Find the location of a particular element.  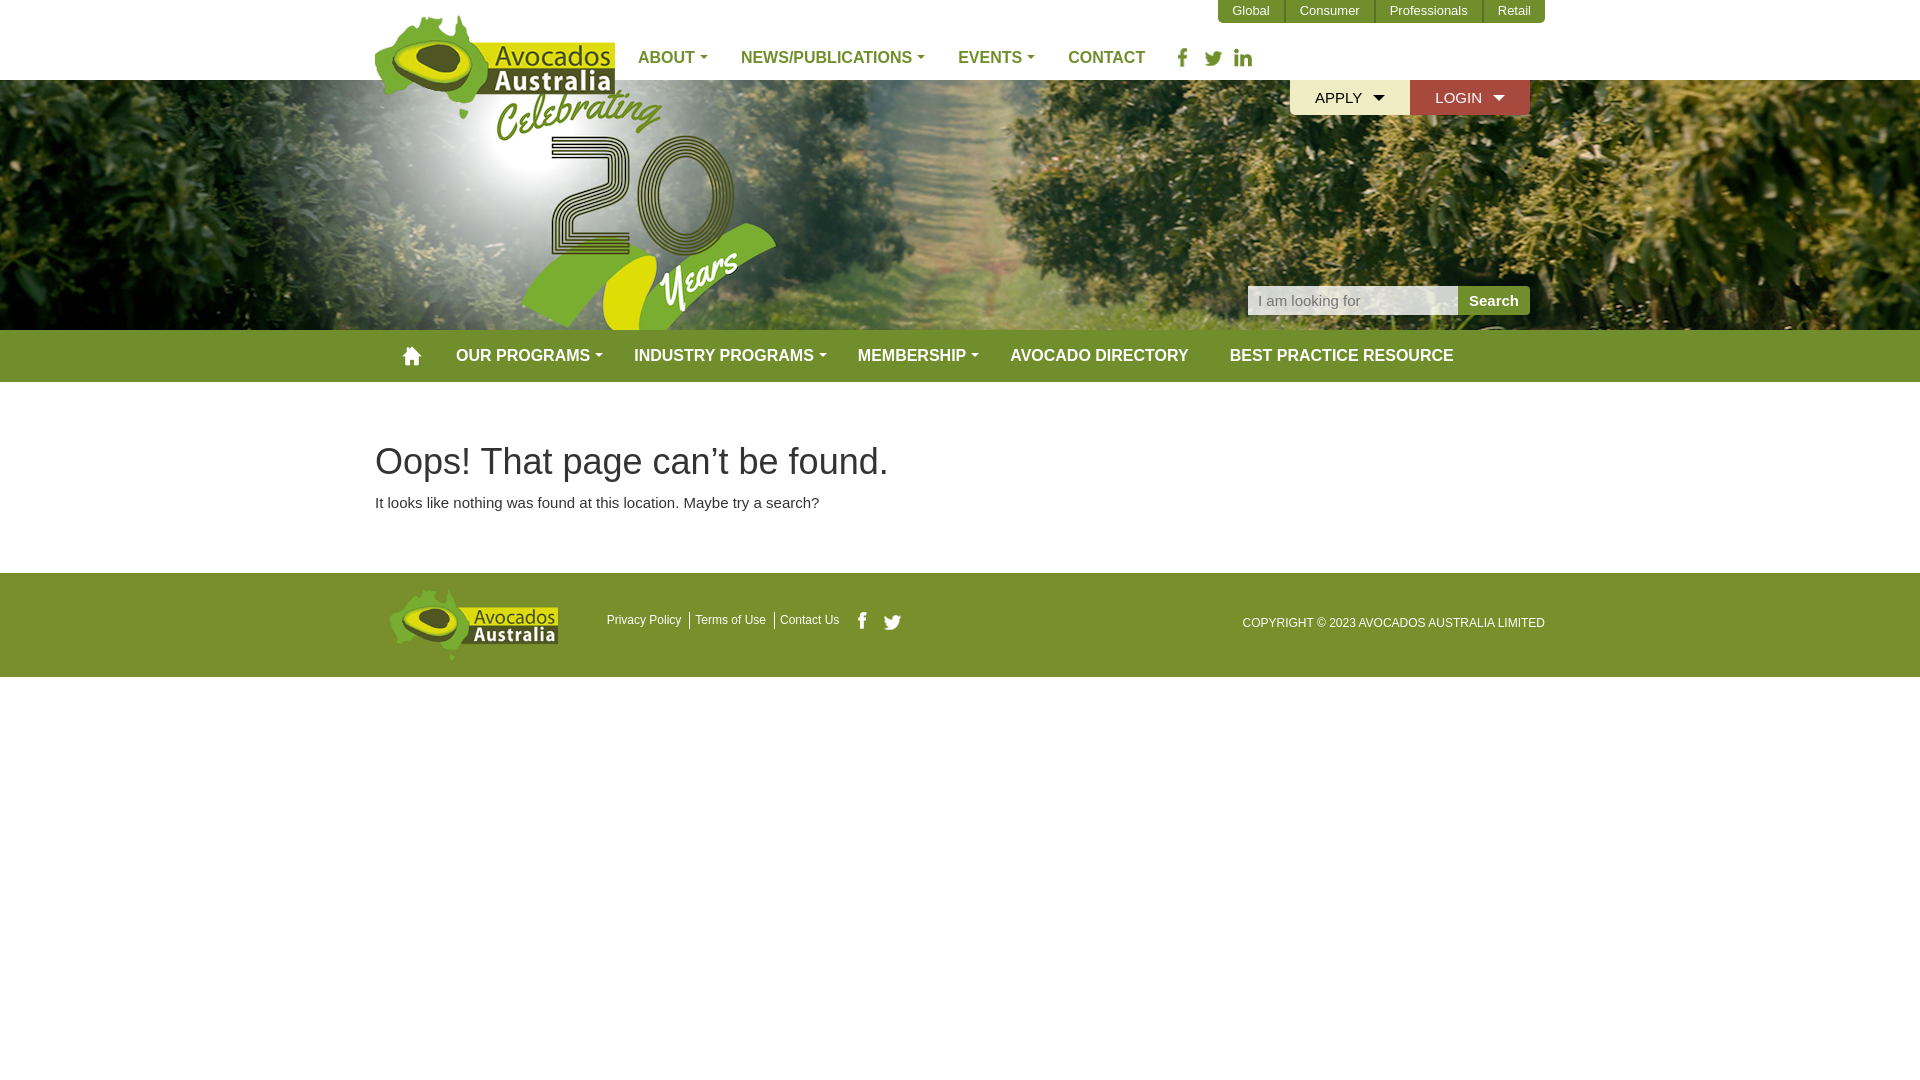

OUR PROGRAMS is located at coordinates (523, 356).